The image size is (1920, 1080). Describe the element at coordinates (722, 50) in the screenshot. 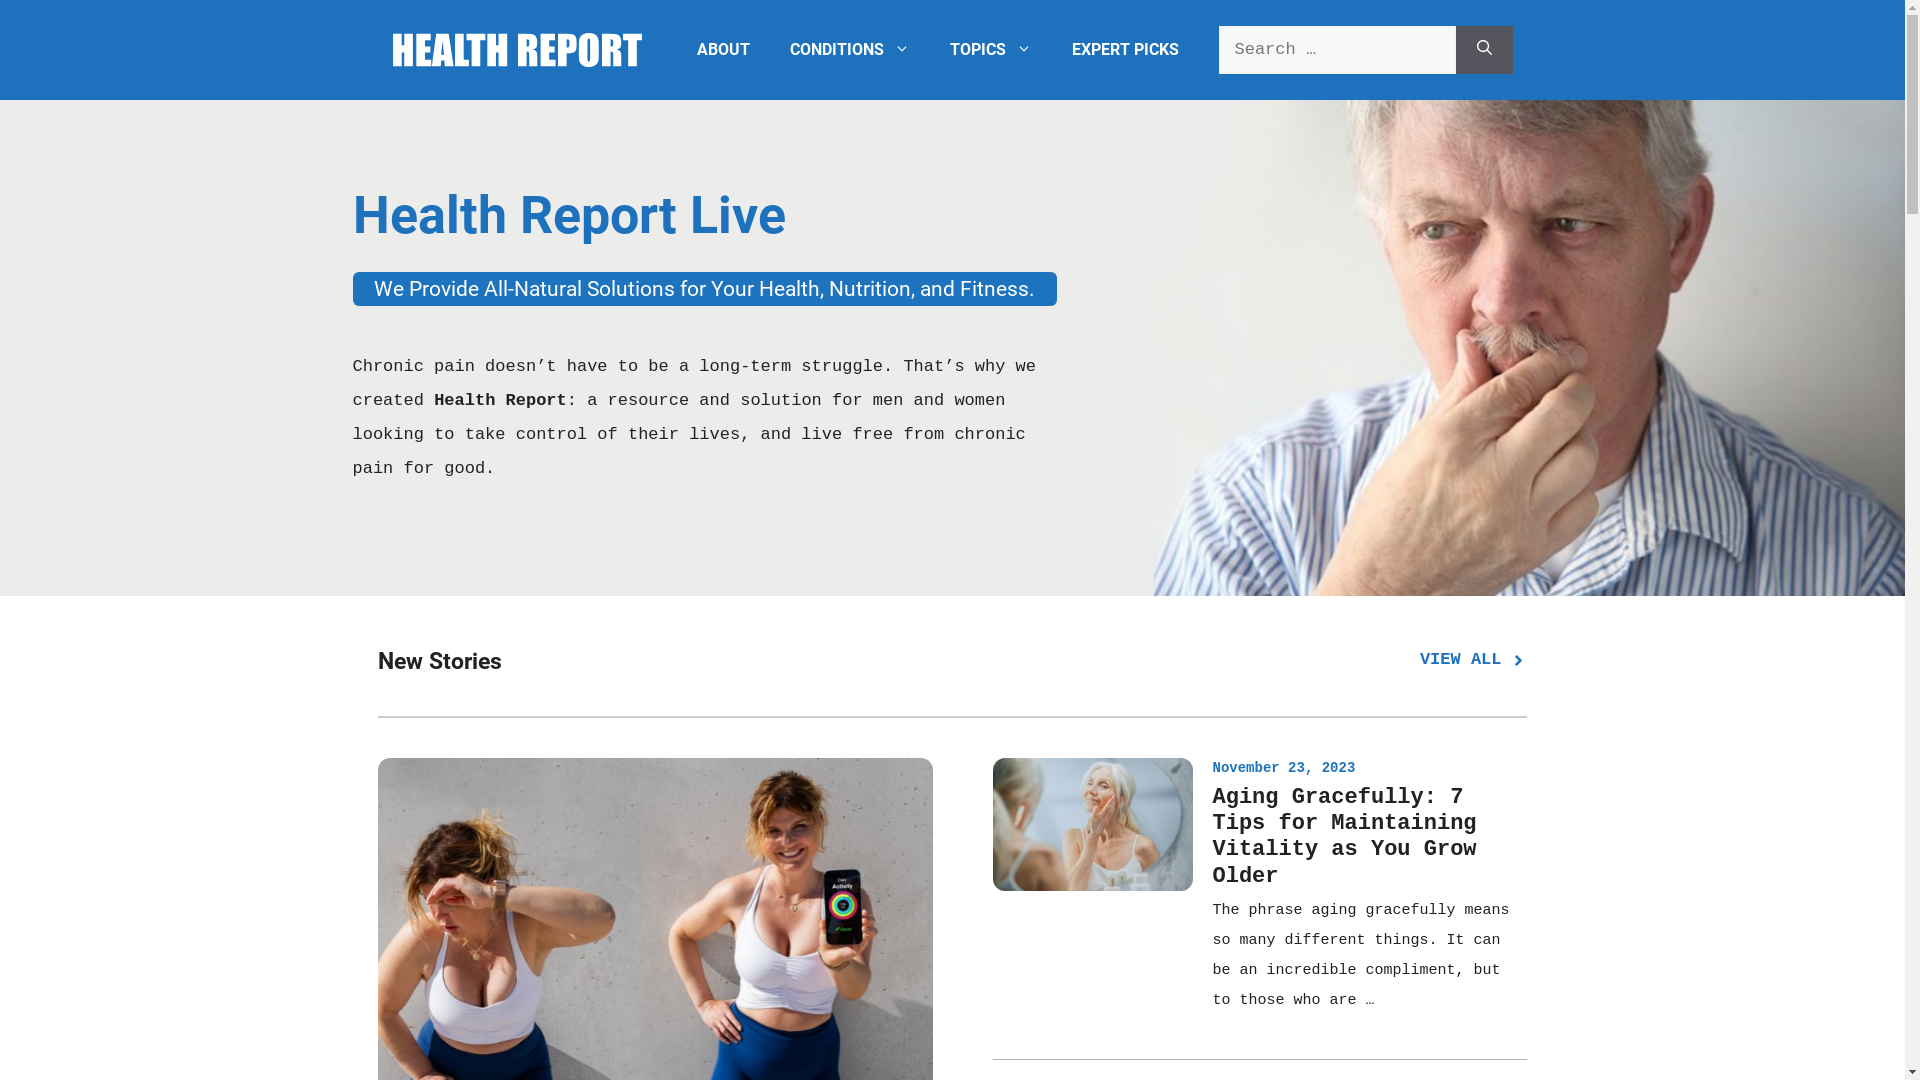

I see `ABOUT` at that location.